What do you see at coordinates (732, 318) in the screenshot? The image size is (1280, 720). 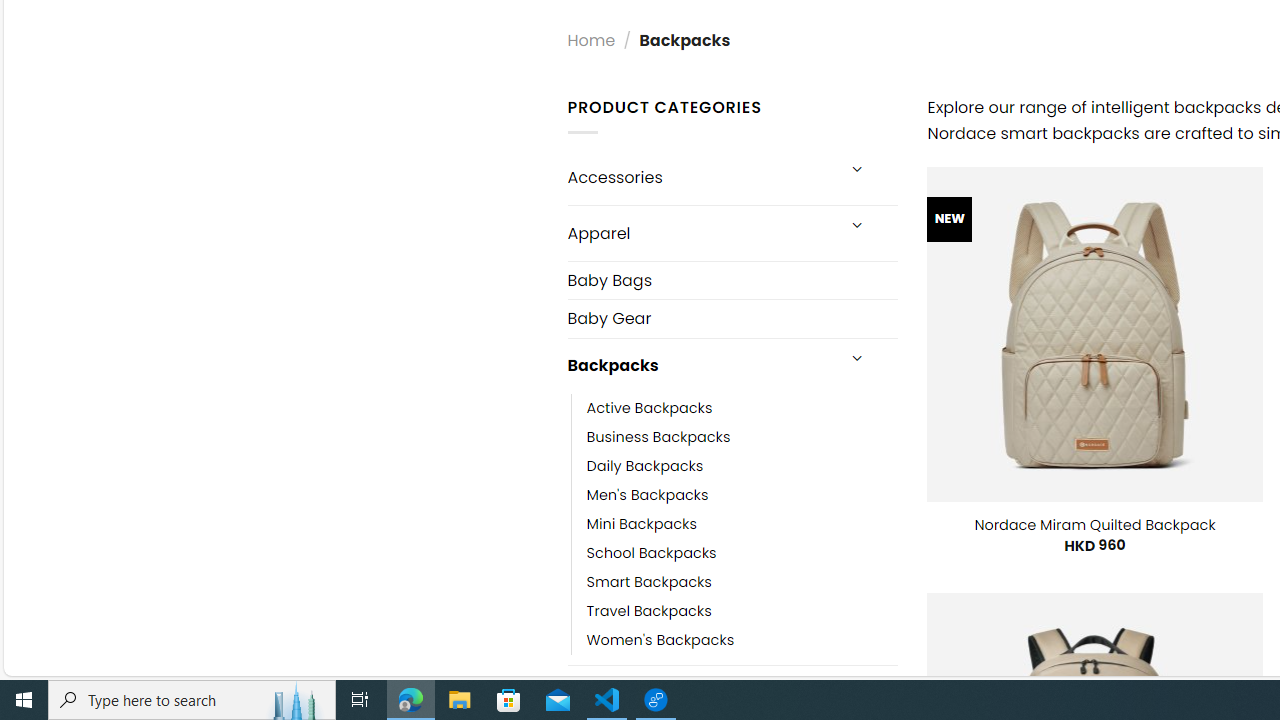 I see `Baby Gear` at bounding box center [732, 318].